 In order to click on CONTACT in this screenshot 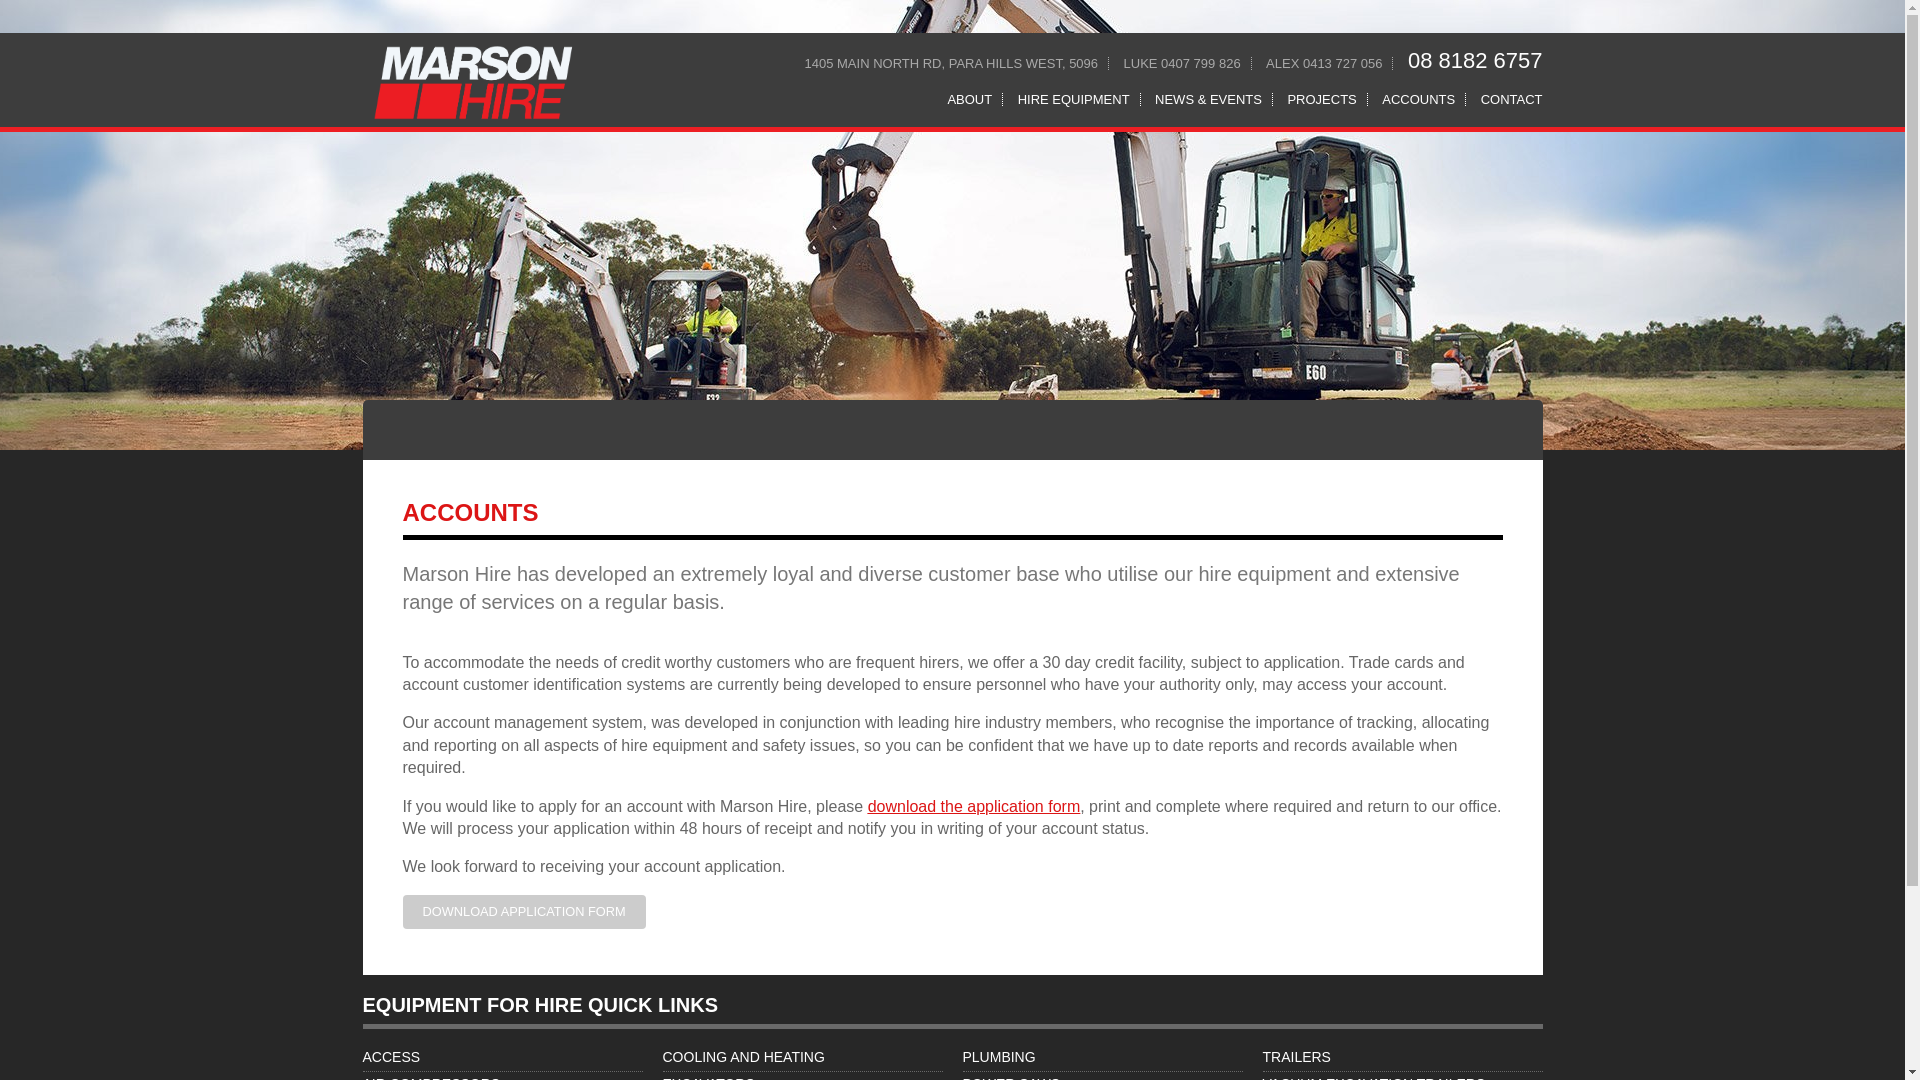, I will do `click(1506, 98)`.